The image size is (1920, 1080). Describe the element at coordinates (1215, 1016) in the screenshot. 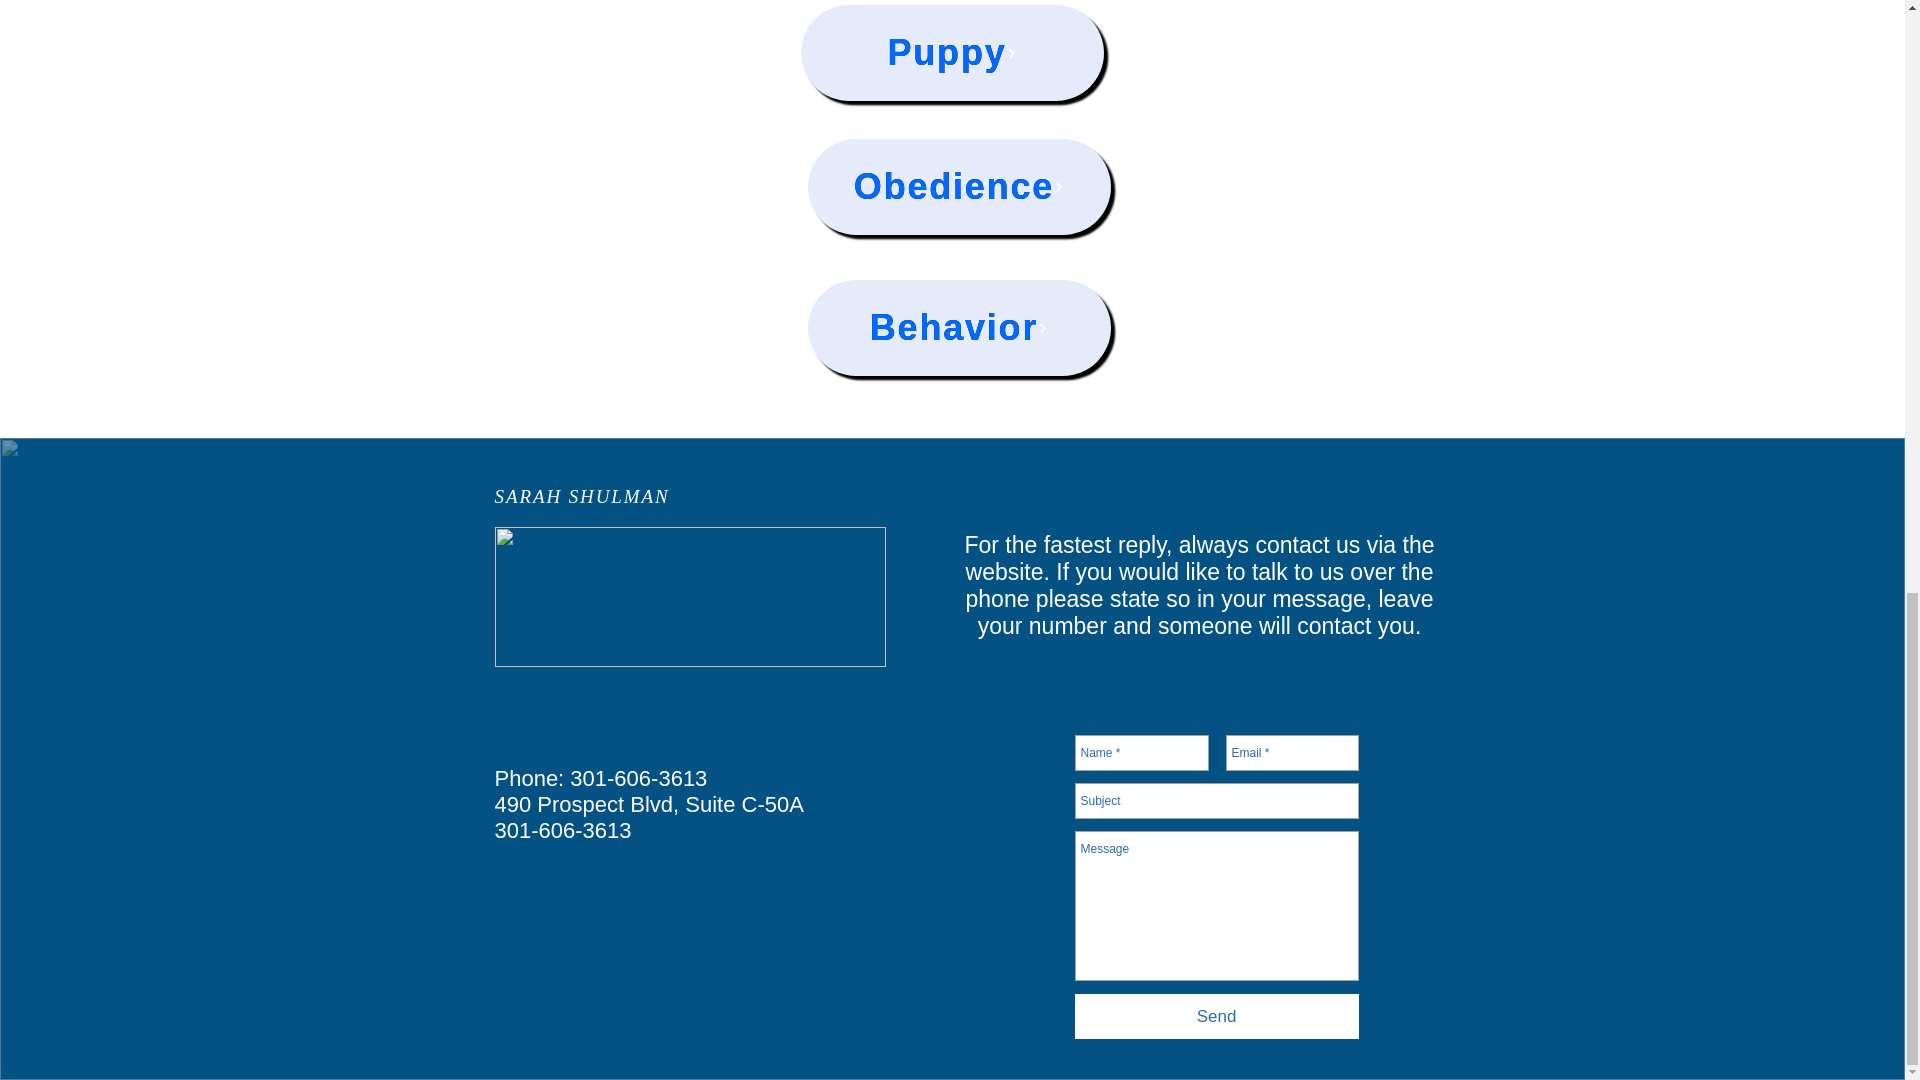

I see `Send` at that location.